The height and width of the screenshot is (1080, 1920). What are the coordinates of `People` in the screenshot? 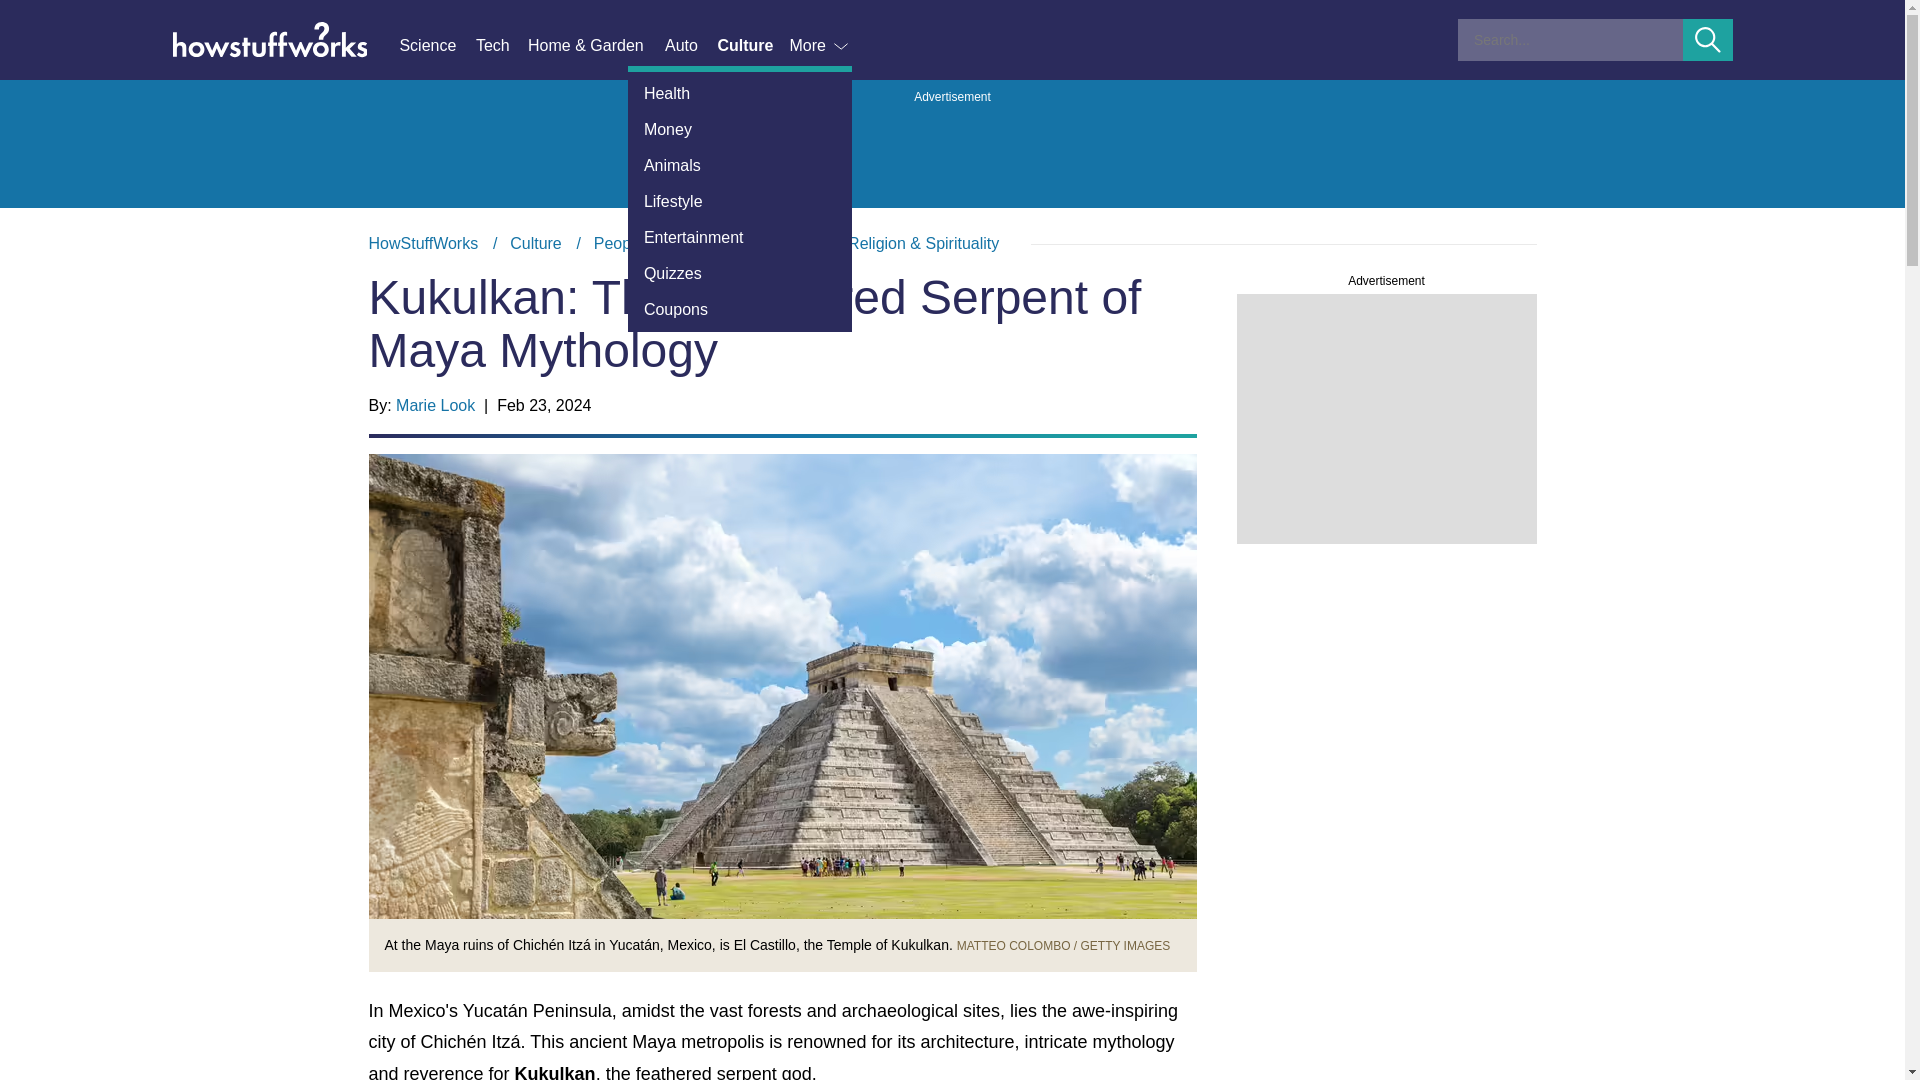 It's located at (618, 243).